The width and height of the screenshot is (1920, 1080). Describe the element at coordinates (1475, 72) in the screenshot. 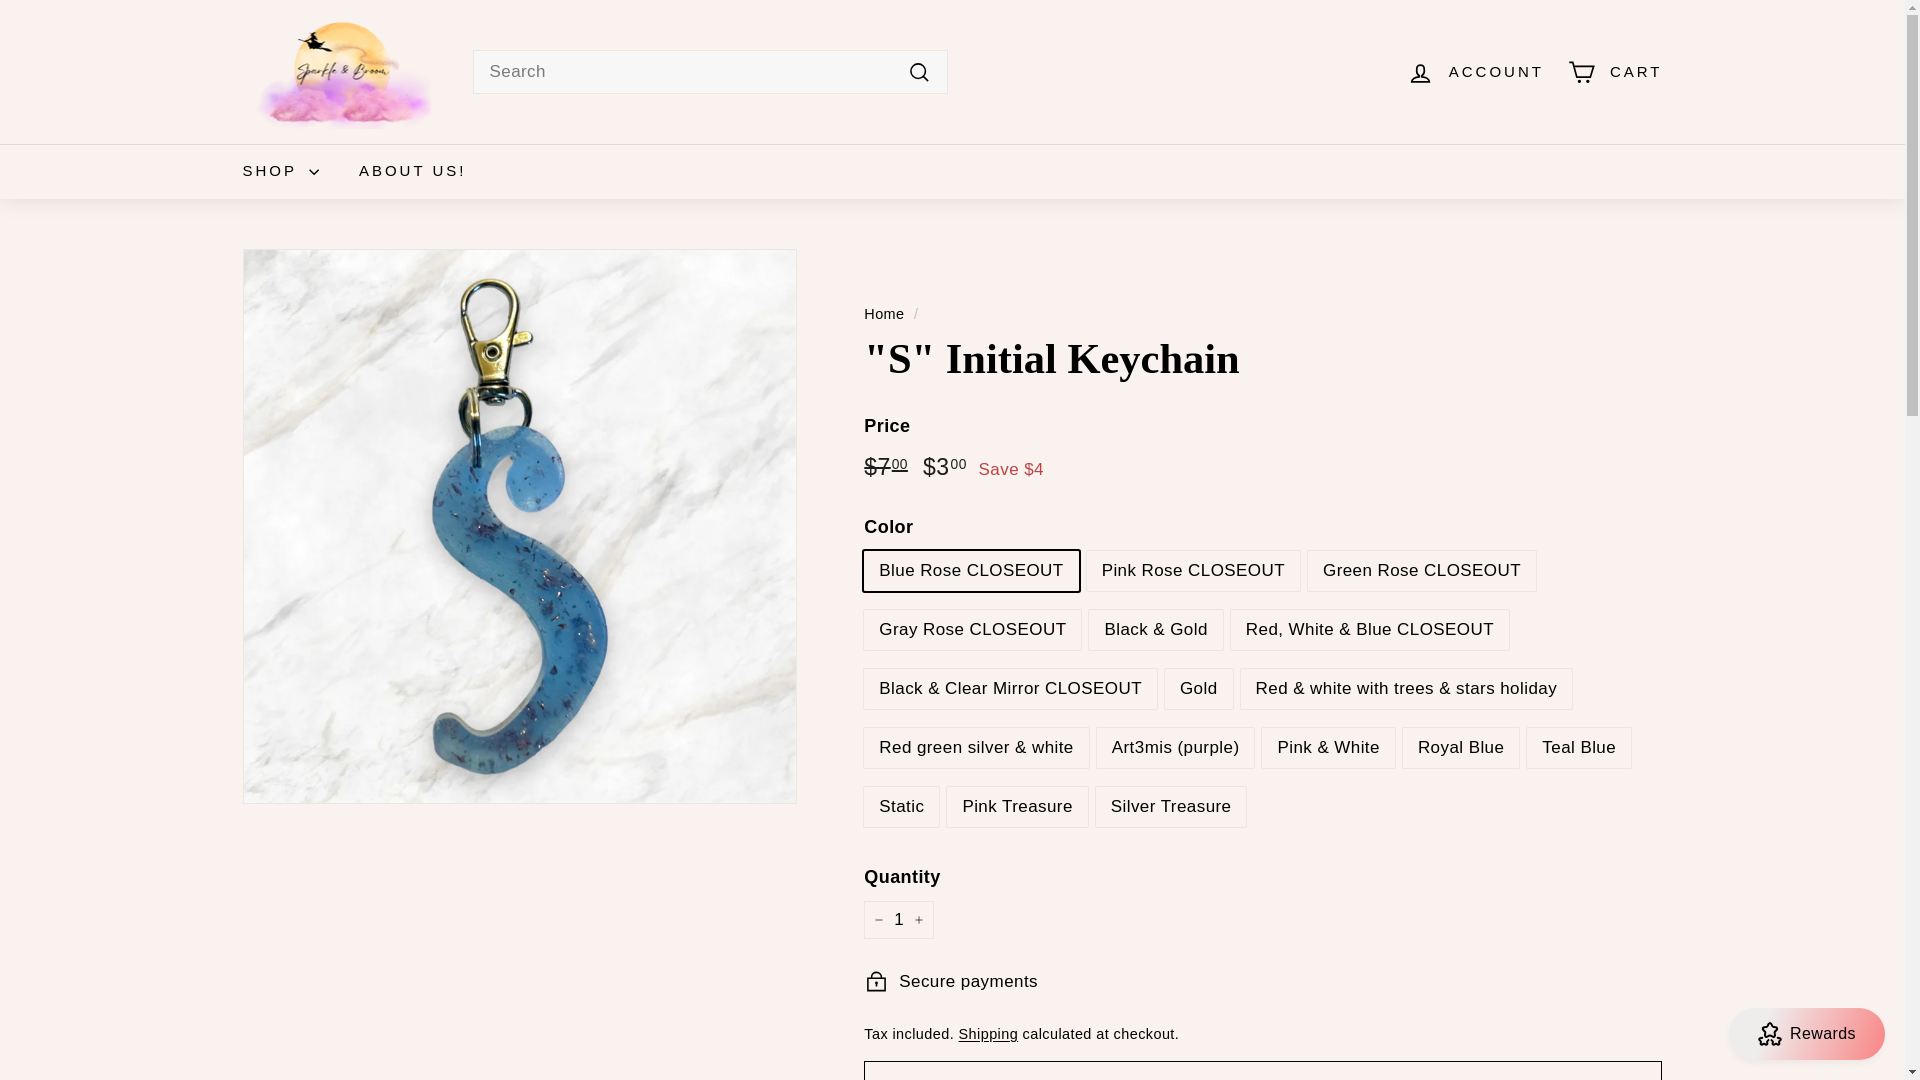

I see `ACCOUNT` at that location.